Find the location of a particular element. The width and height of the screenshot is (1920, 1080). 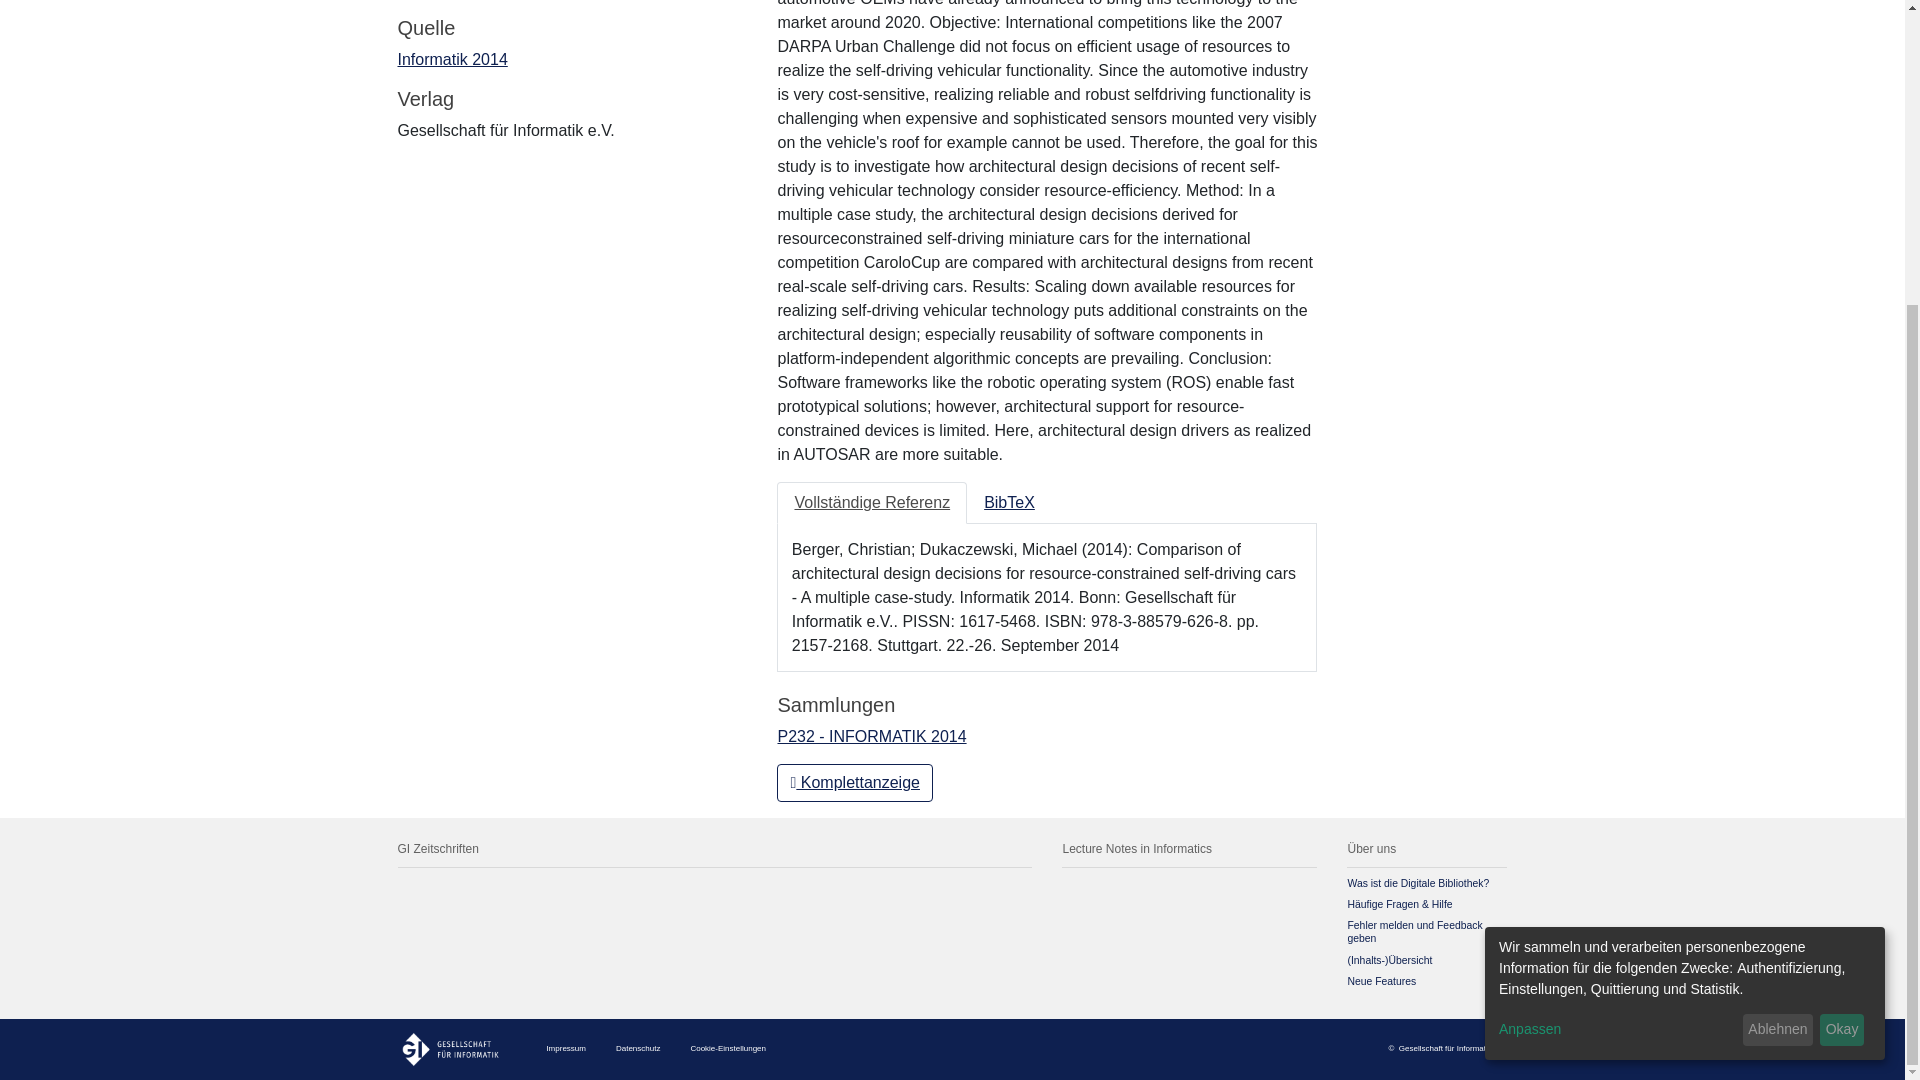

Fehler melden und Feedback geben is located at coordinates (1414, 932).